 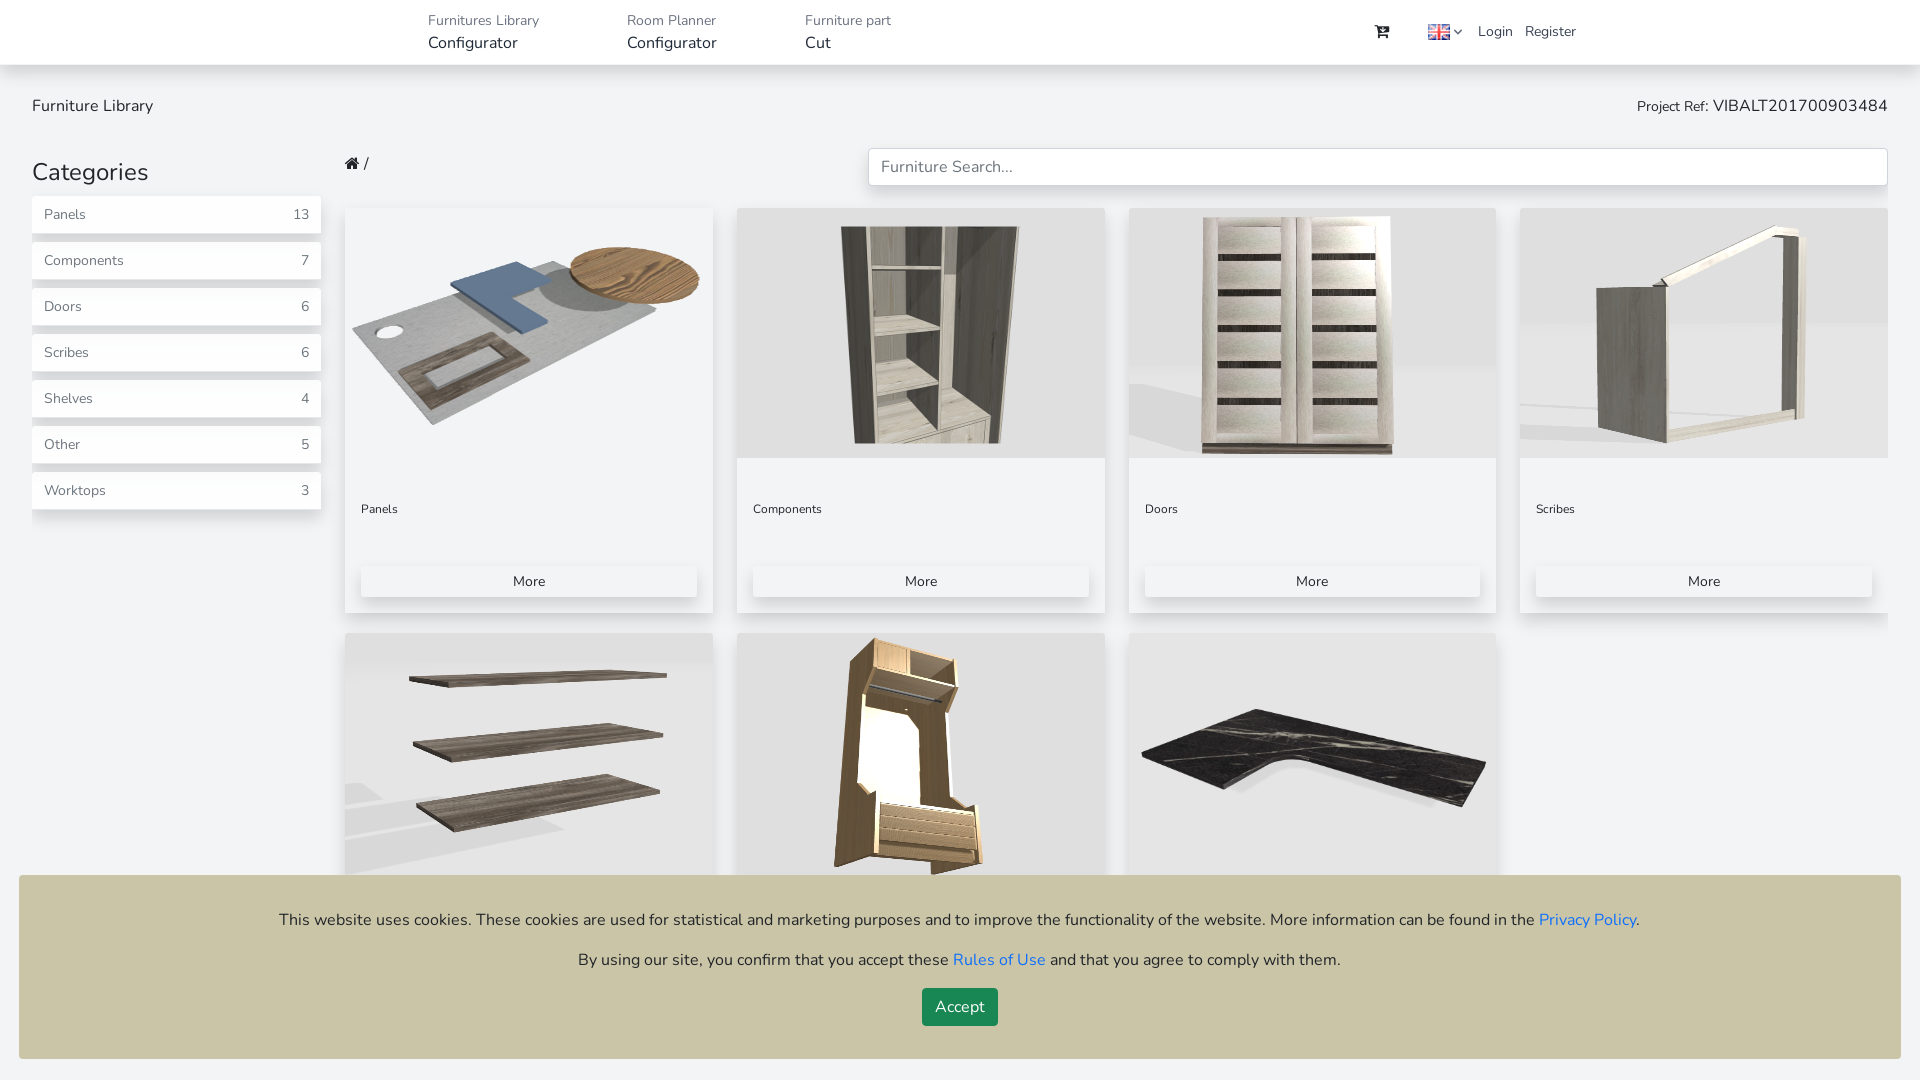 What do you see at coordinates (921, 582) in the screenshot?
I see `More` at bounding box center [921, 582].